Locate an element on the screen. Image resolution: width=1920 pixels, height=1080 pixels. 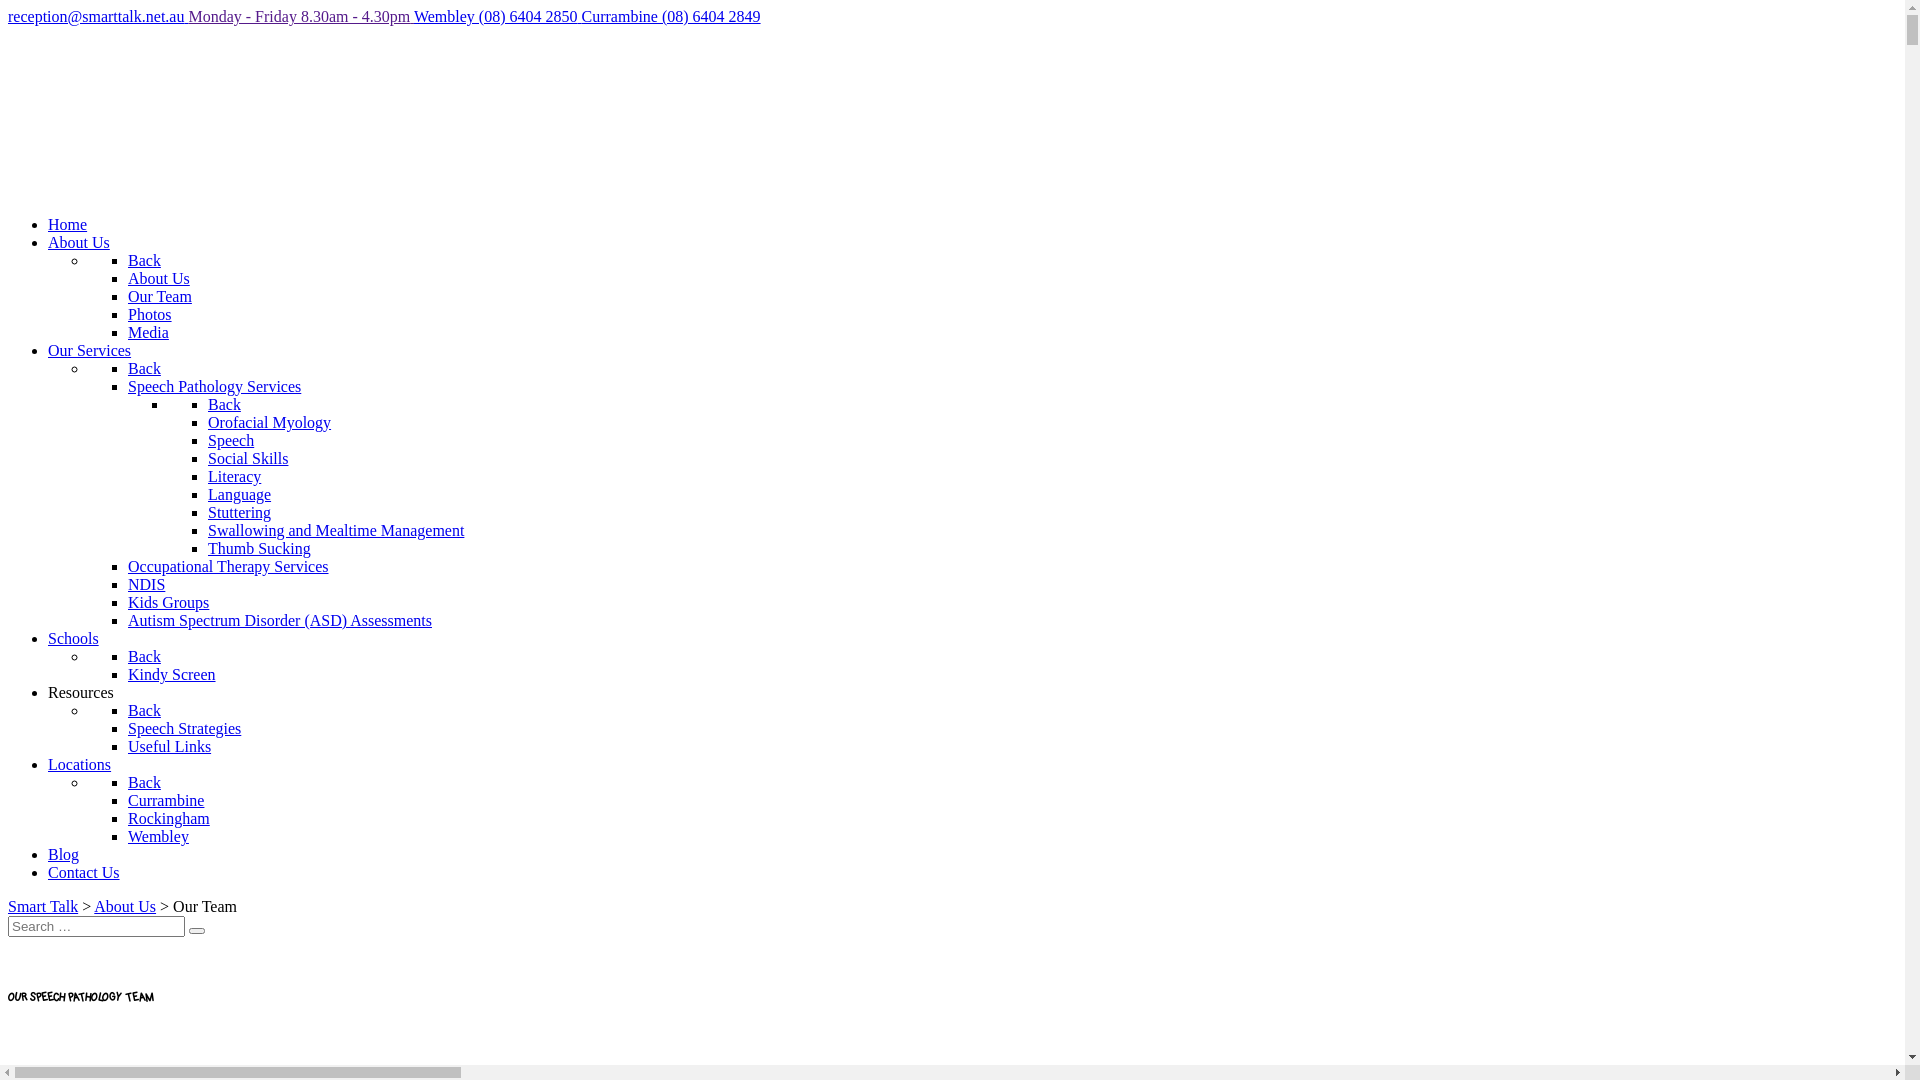
Swallowing and Mealtime Management is located at coordinates (336, 530).